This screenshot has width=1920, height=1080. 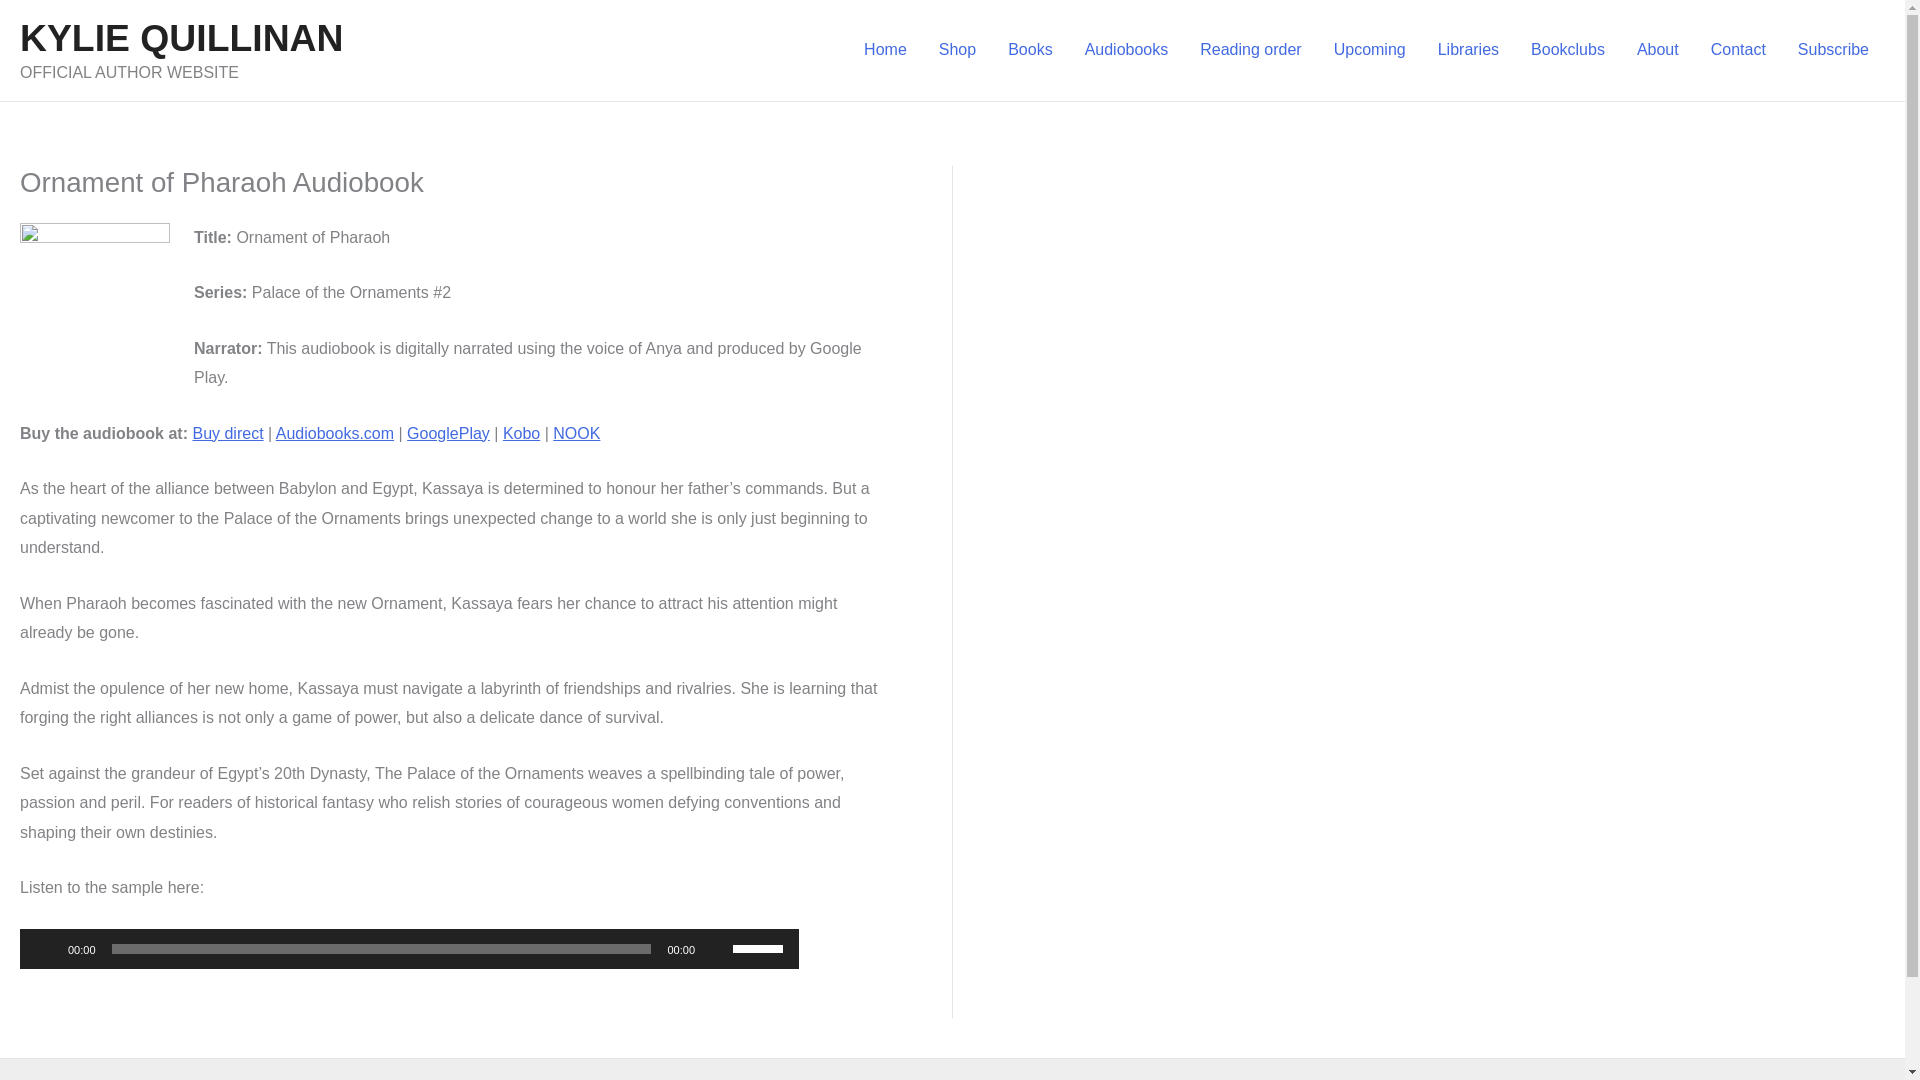 What do you see at coordinates (1250, 49) in the screenshot?
I see `Reading order` at bounding box center [1250, 49].